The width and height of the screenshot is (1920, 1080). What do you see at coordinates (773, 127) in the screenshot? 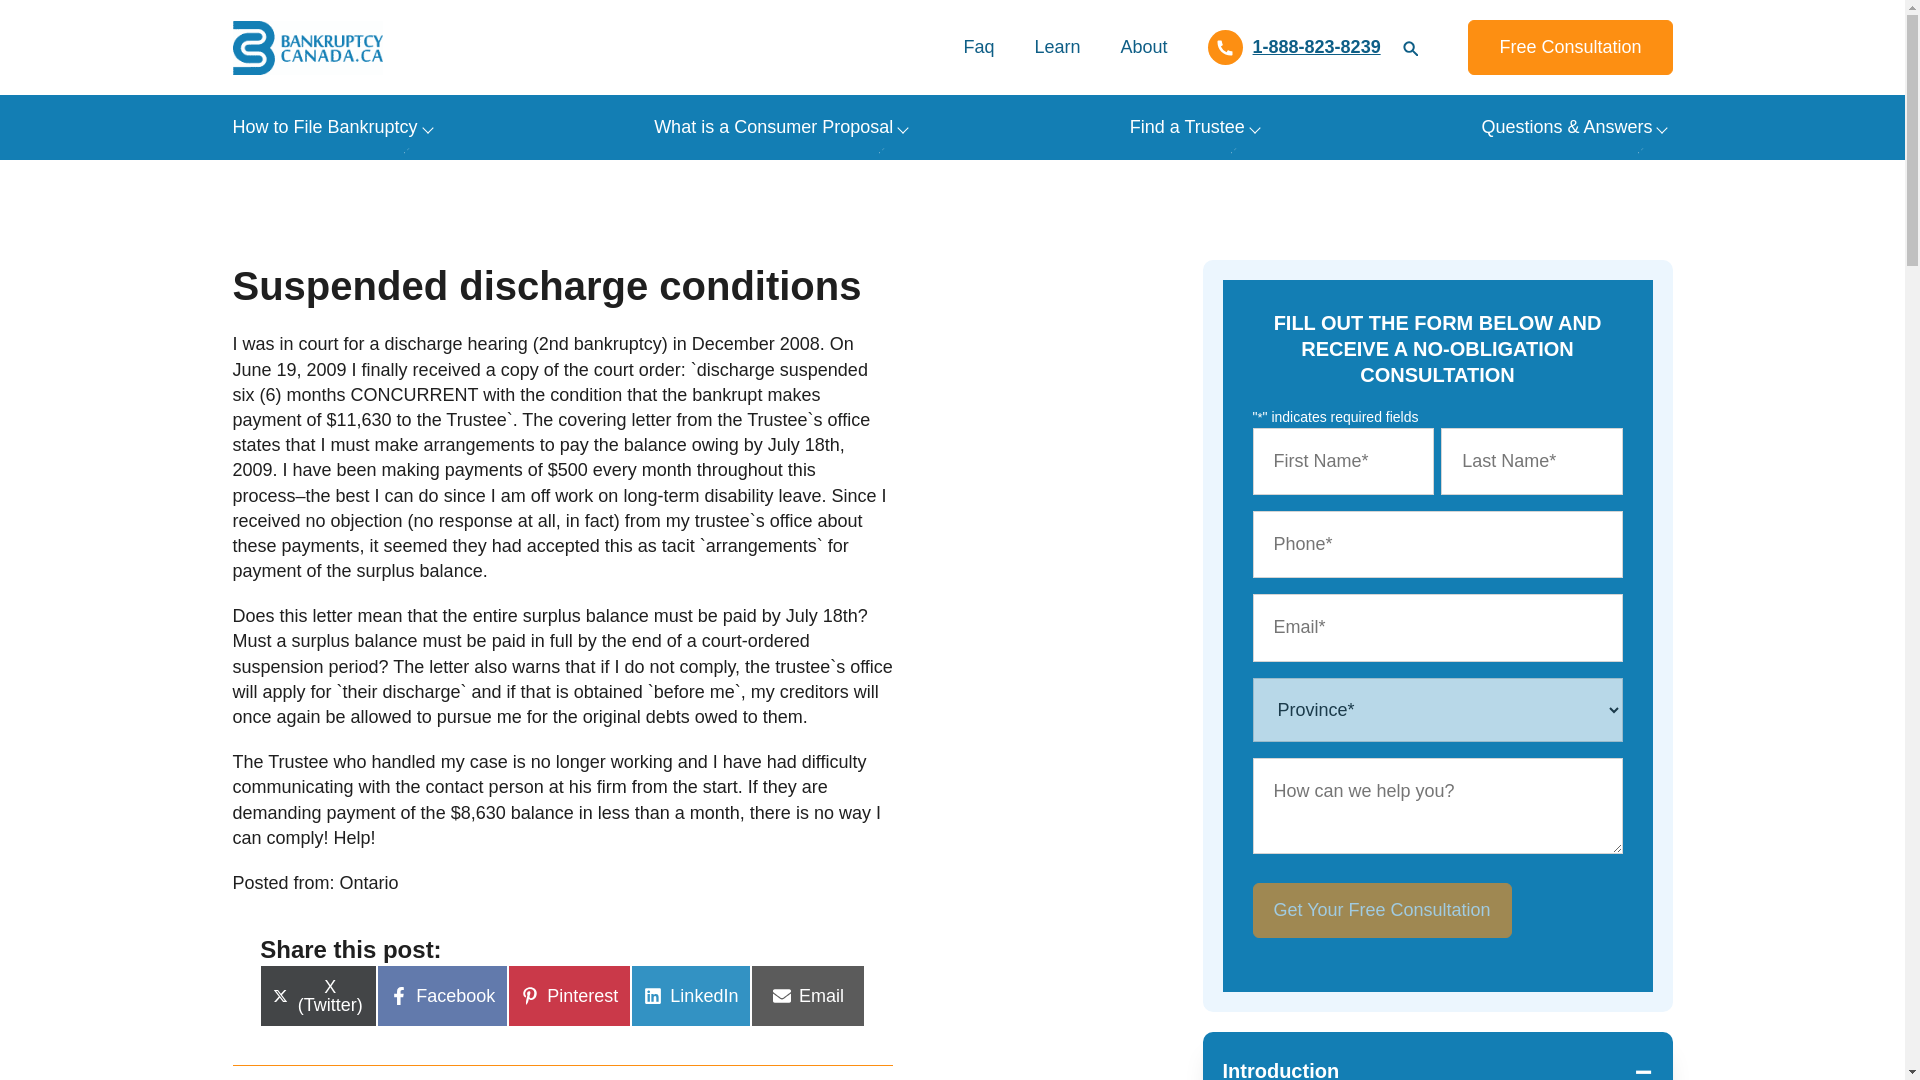
I see `What is a Consumer Proposal` at bounding box center [773, 127].